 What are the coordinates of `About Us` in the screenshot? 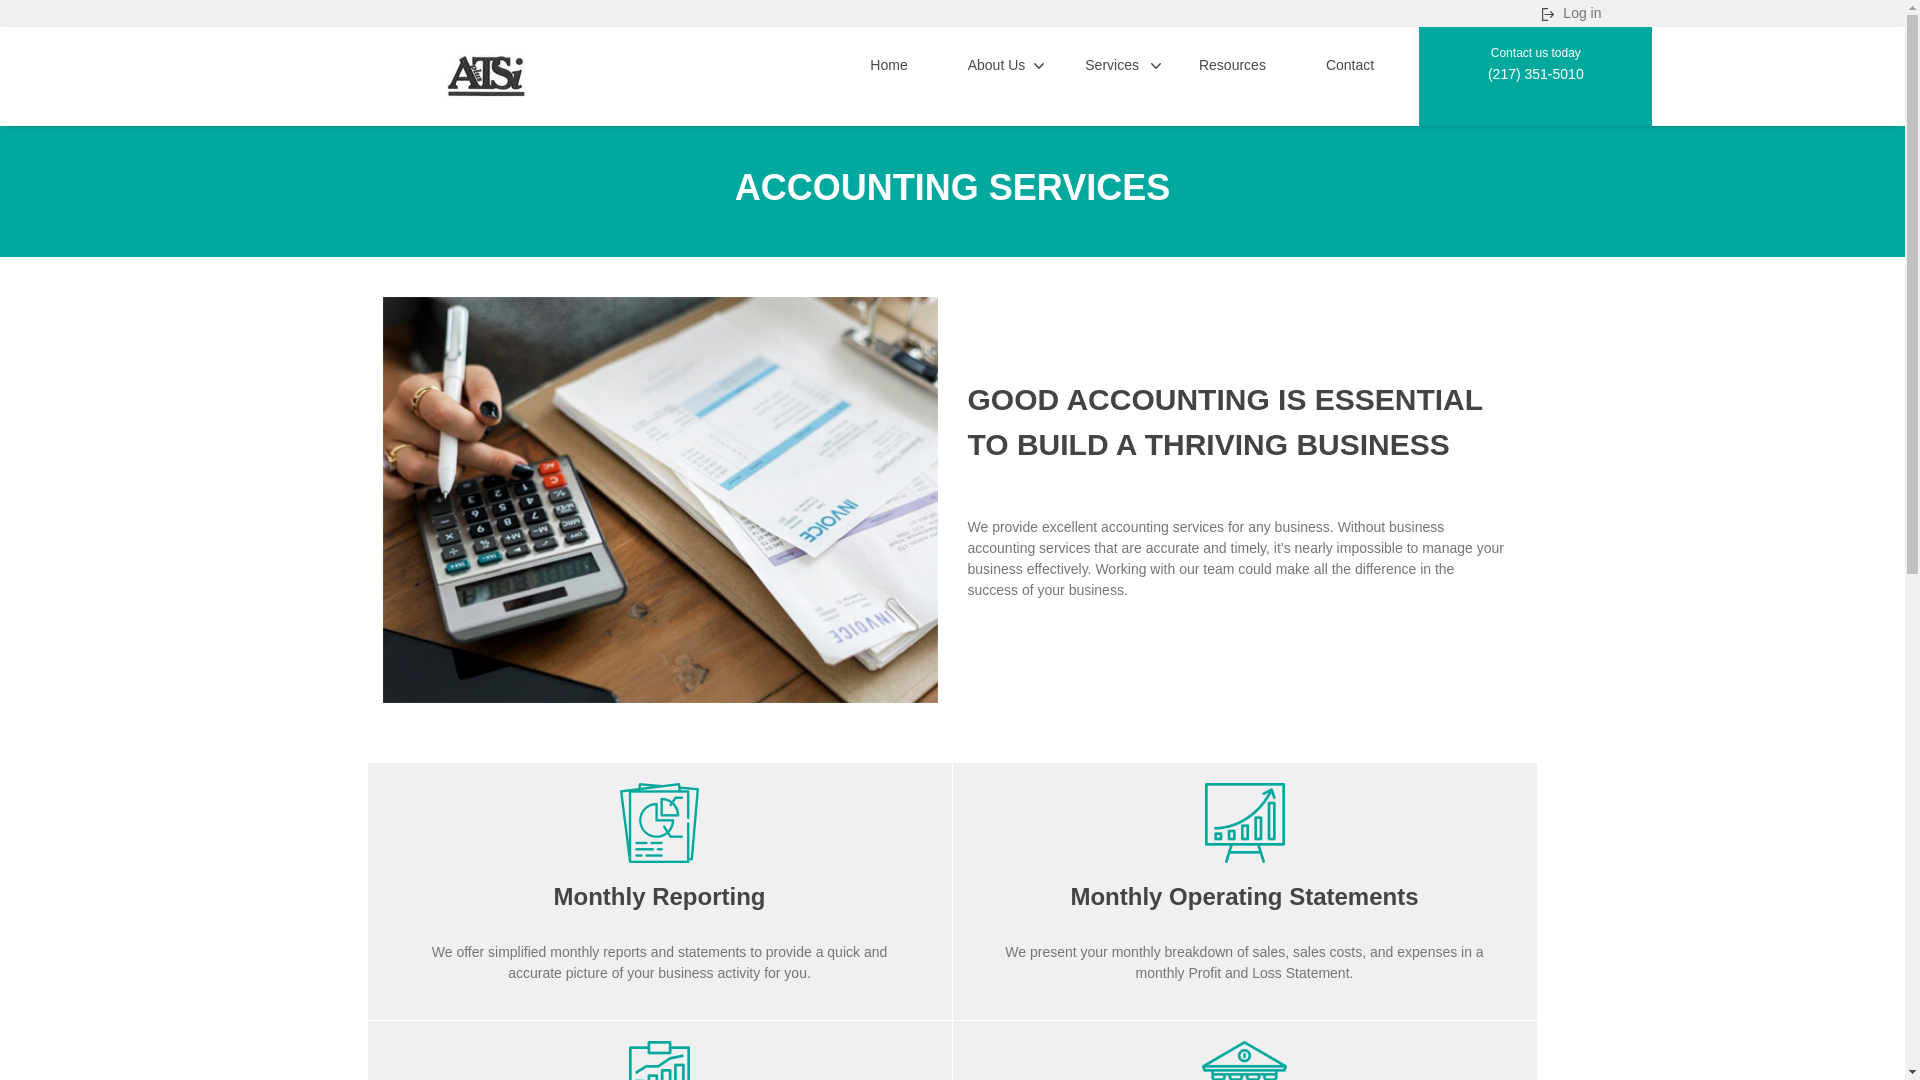 It's located at (997, 64).